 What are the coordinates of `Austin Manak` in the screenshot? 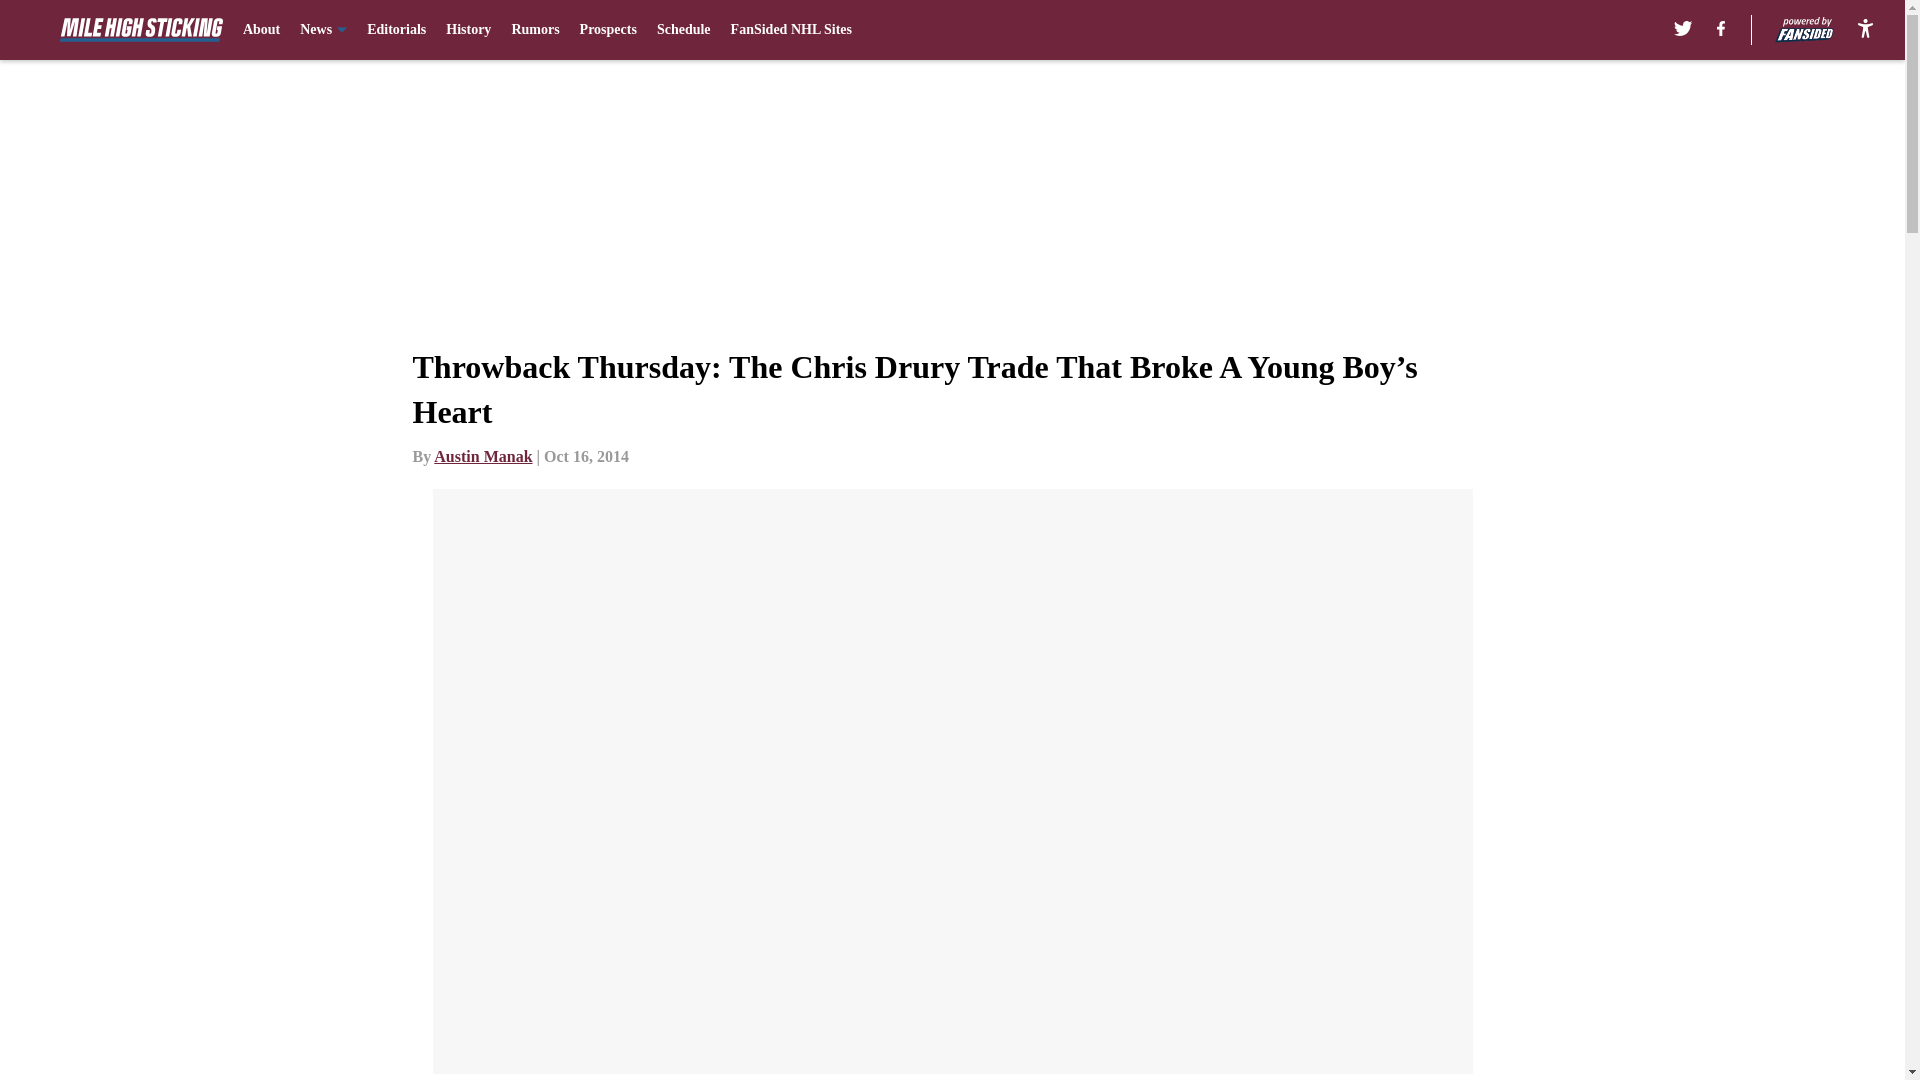 It's located at (482, 456).